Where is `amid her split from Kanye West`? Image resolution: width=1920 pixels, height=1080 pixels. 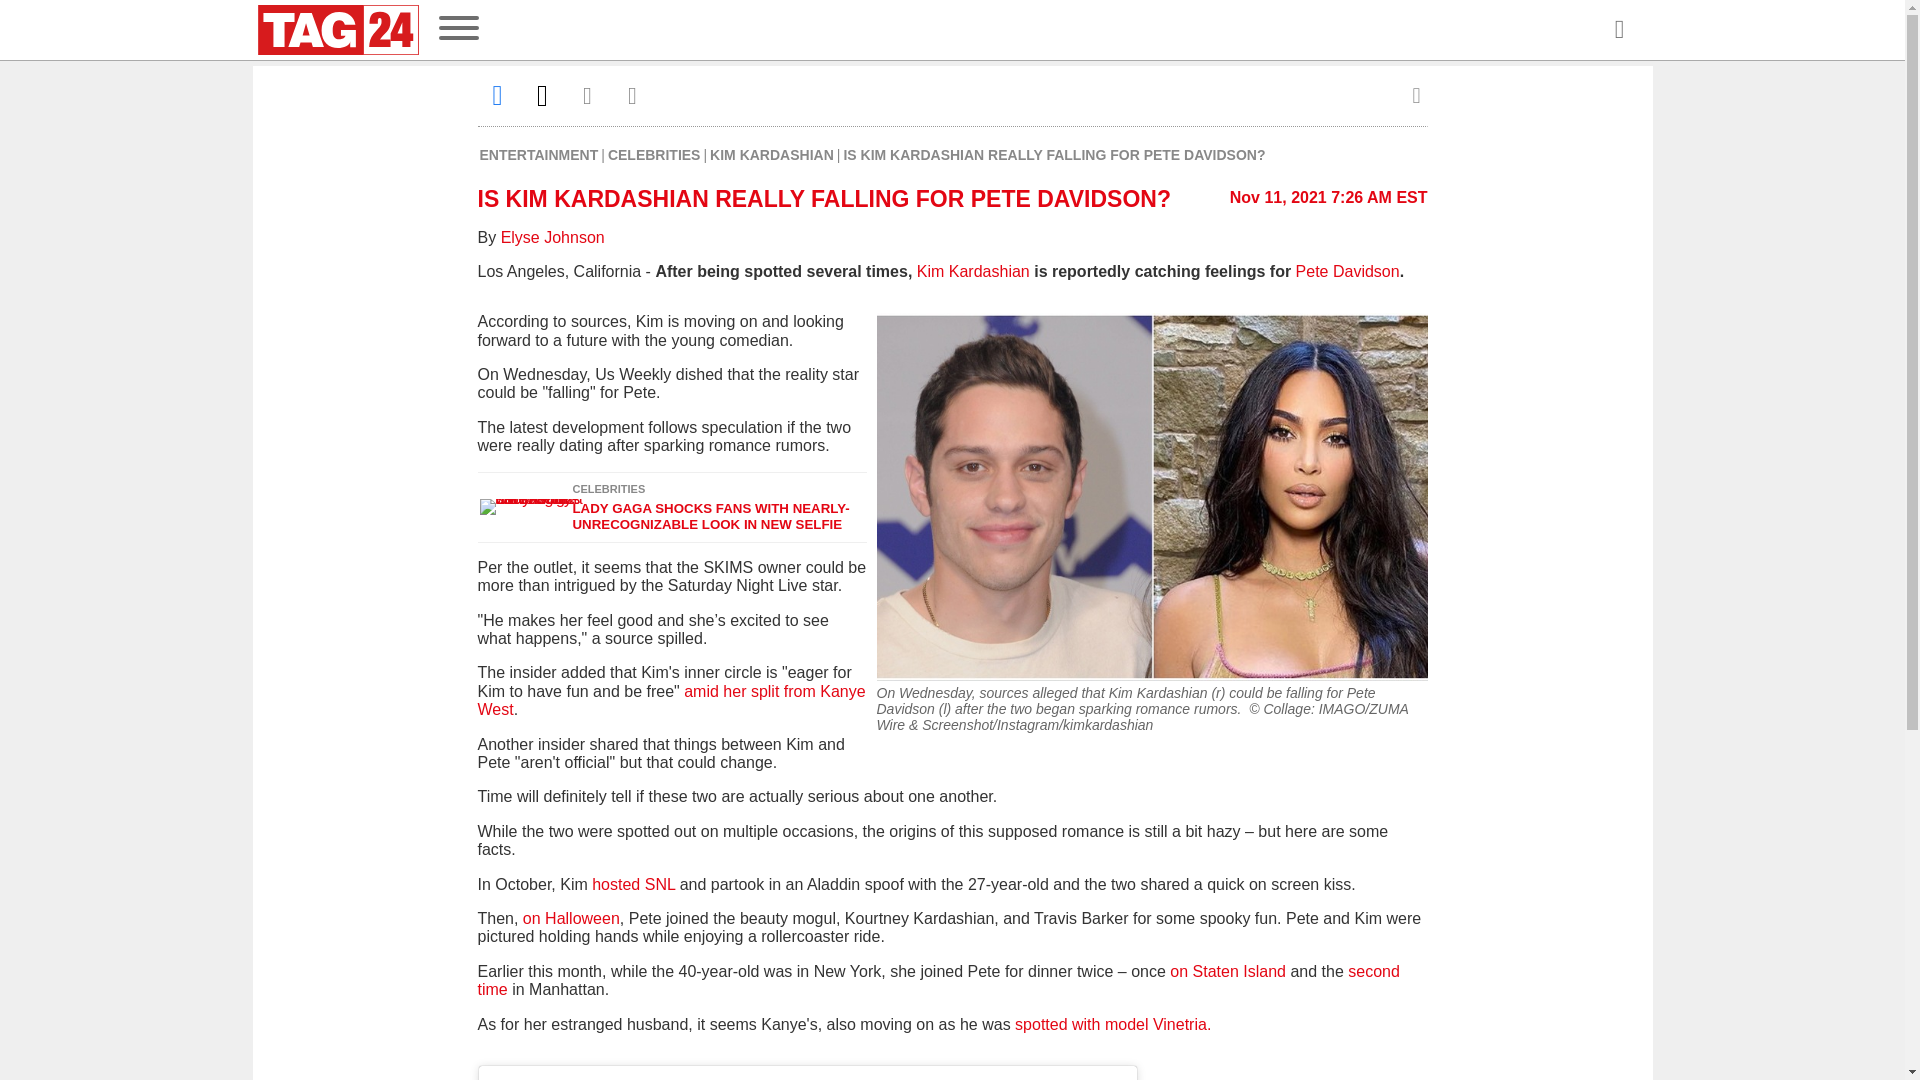 amid her split from Kanye West is located at coordinates (672, 700).